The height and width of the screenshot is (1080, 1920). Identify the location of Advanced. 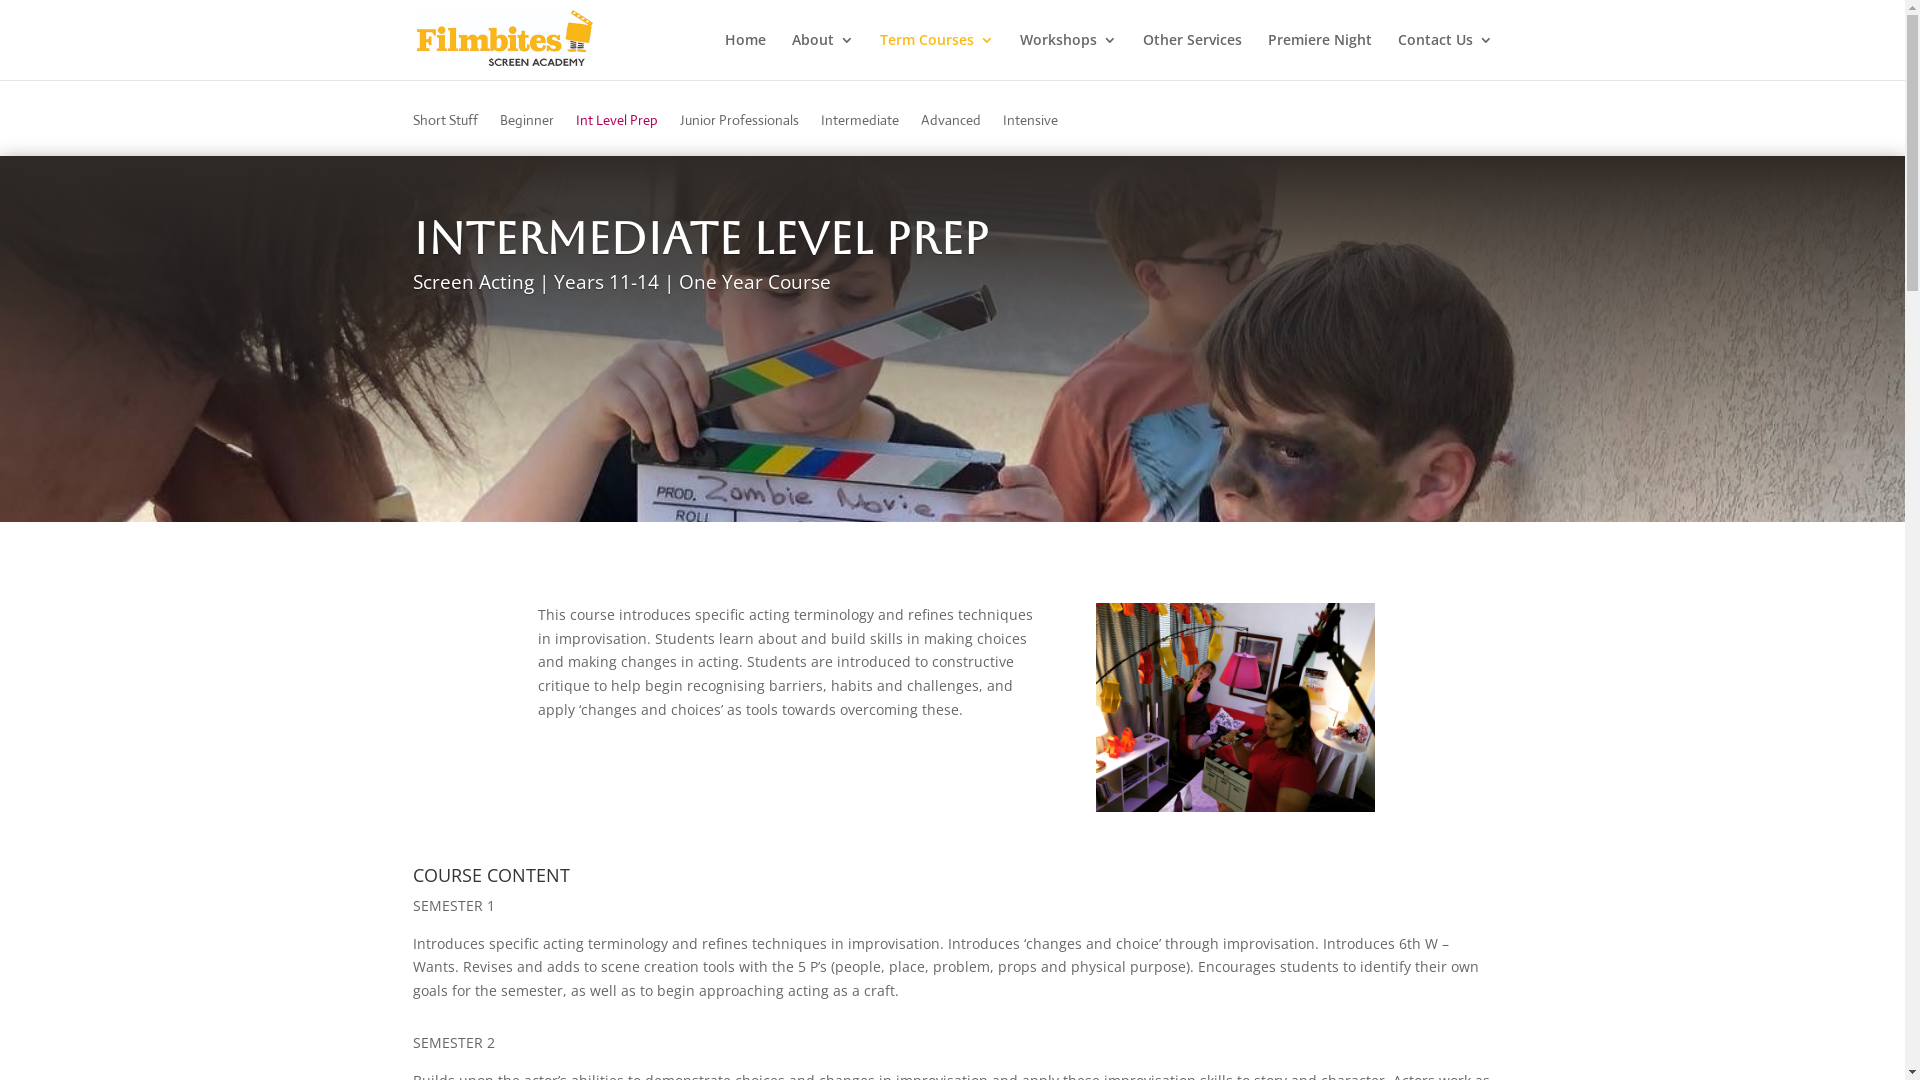
(950, 134).